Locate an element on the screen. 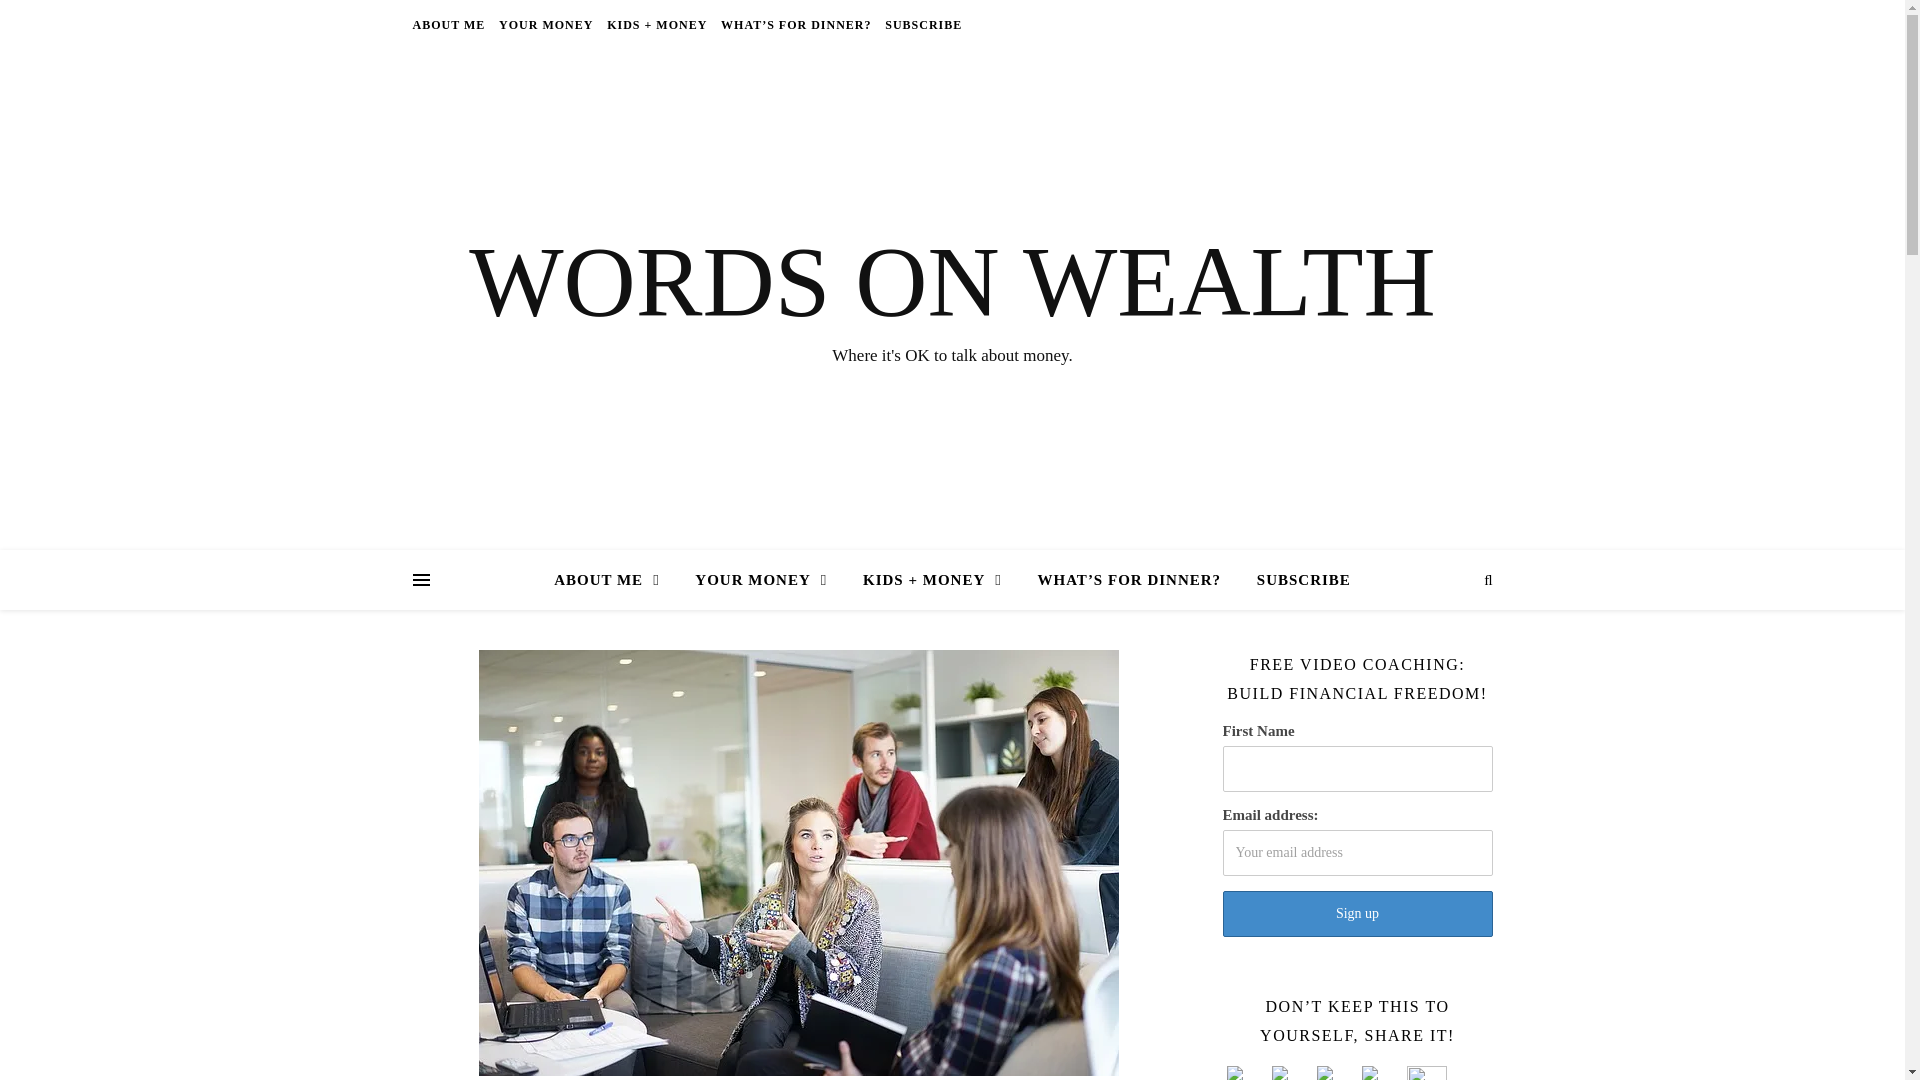 The image size is (1920, 1080). RSS is located at coordinates (1246, 1072).